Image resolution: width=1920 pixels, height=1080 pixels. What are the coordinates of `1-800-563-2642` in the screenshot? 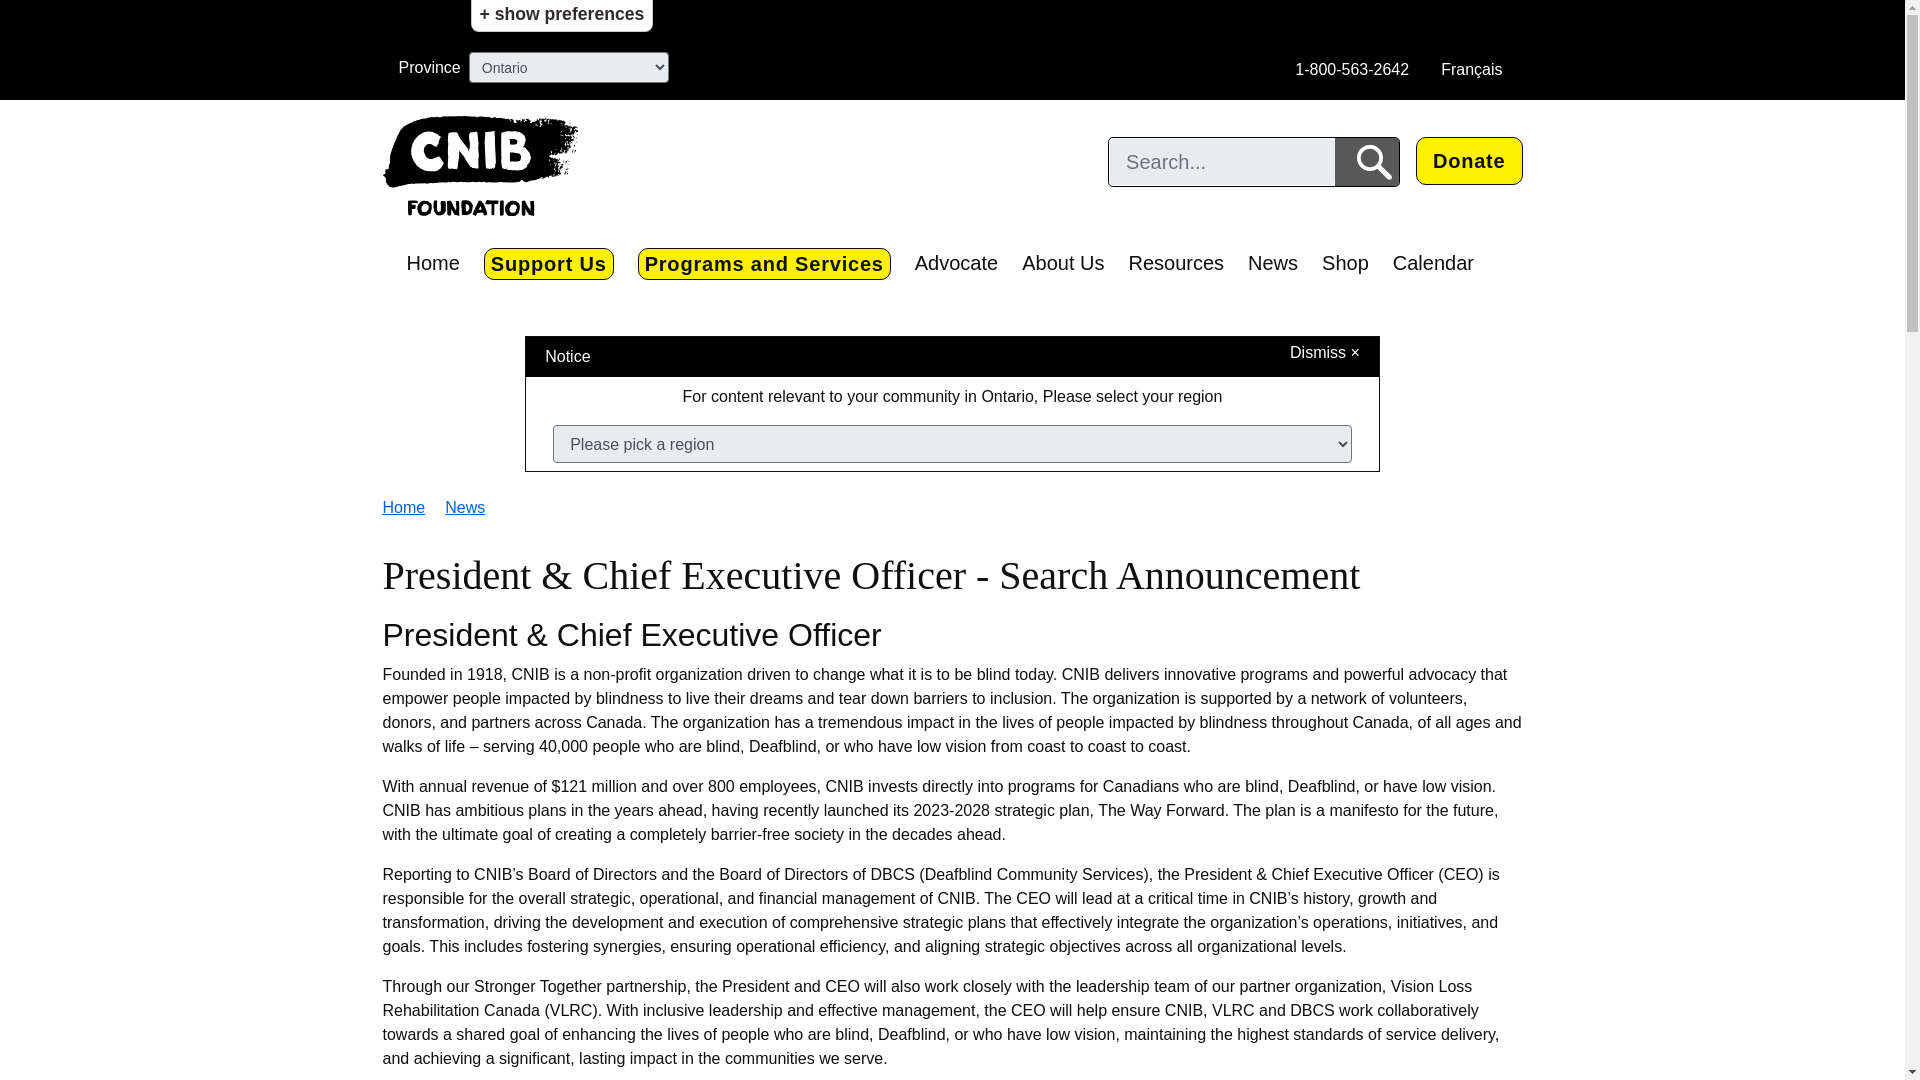 It's located at (1351, 69).